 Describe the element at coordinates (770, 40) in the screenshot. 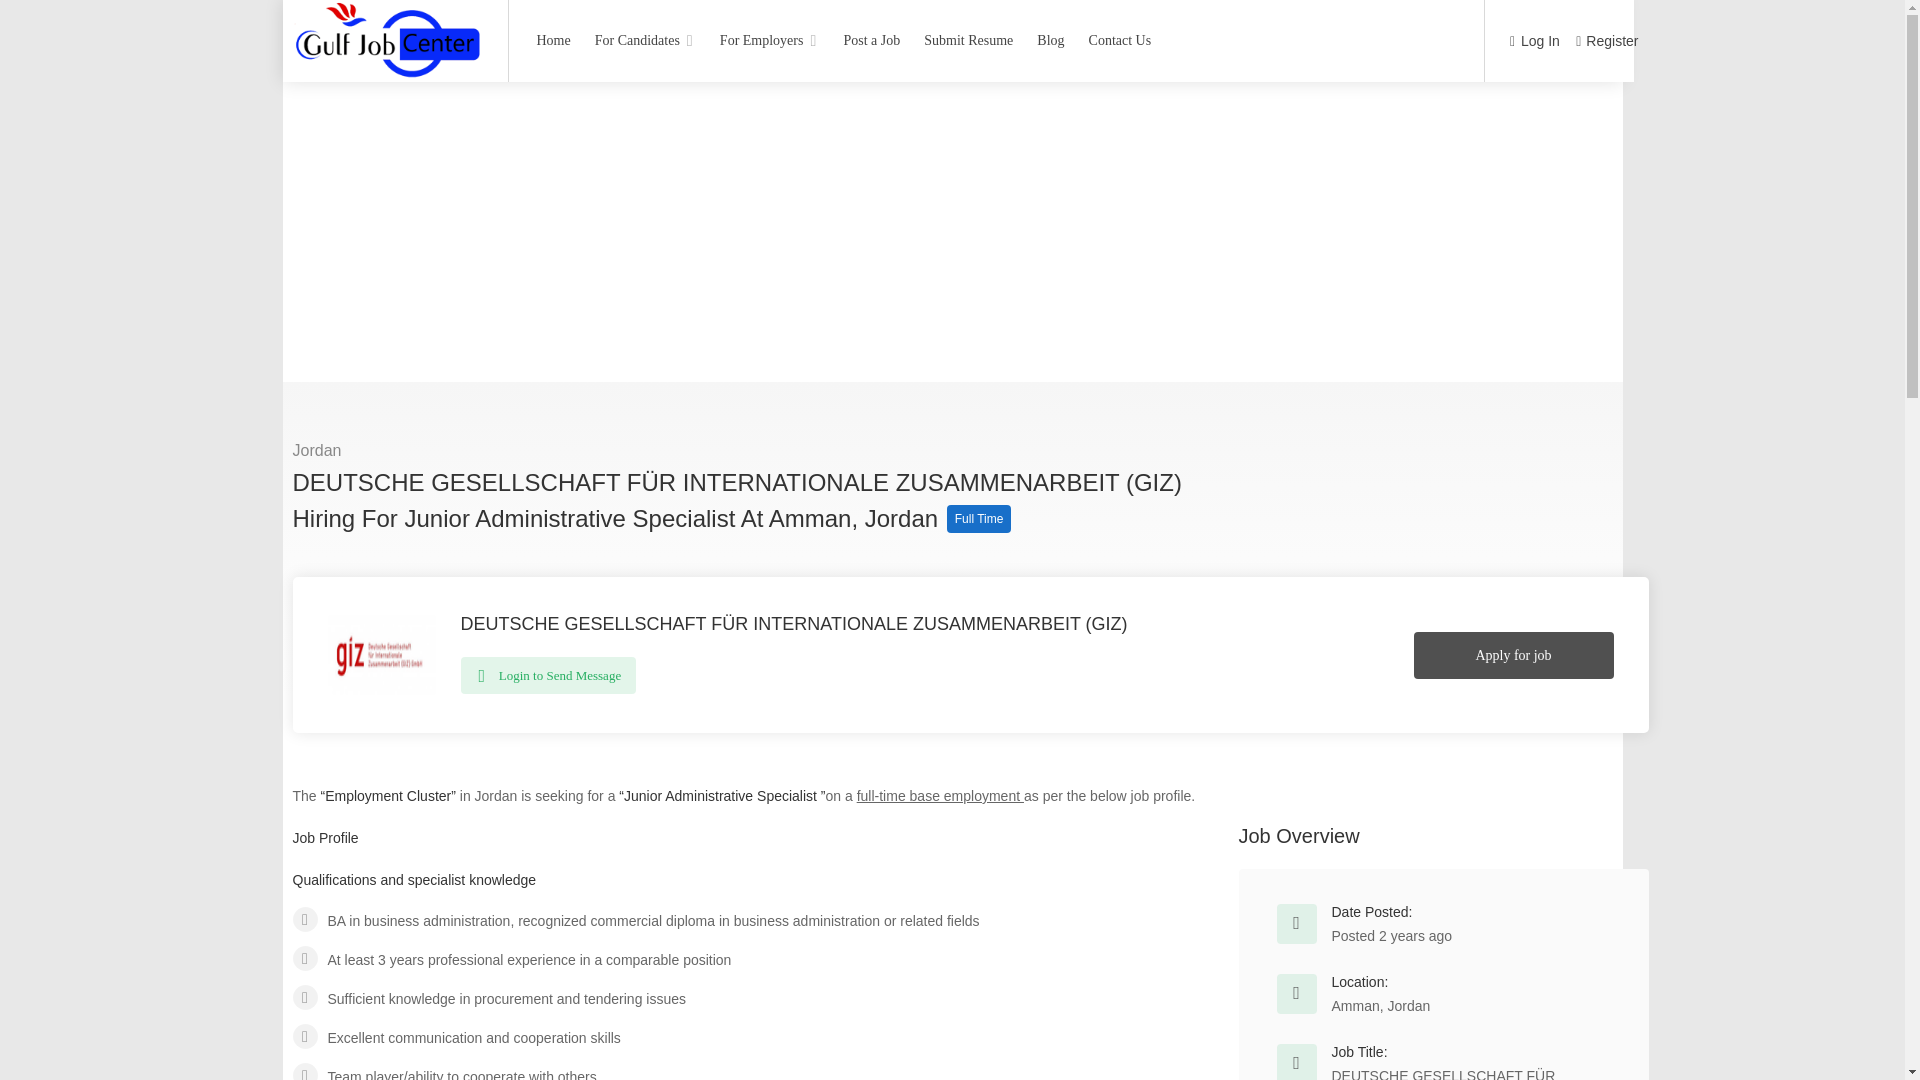

I see `For Employers` at that location.